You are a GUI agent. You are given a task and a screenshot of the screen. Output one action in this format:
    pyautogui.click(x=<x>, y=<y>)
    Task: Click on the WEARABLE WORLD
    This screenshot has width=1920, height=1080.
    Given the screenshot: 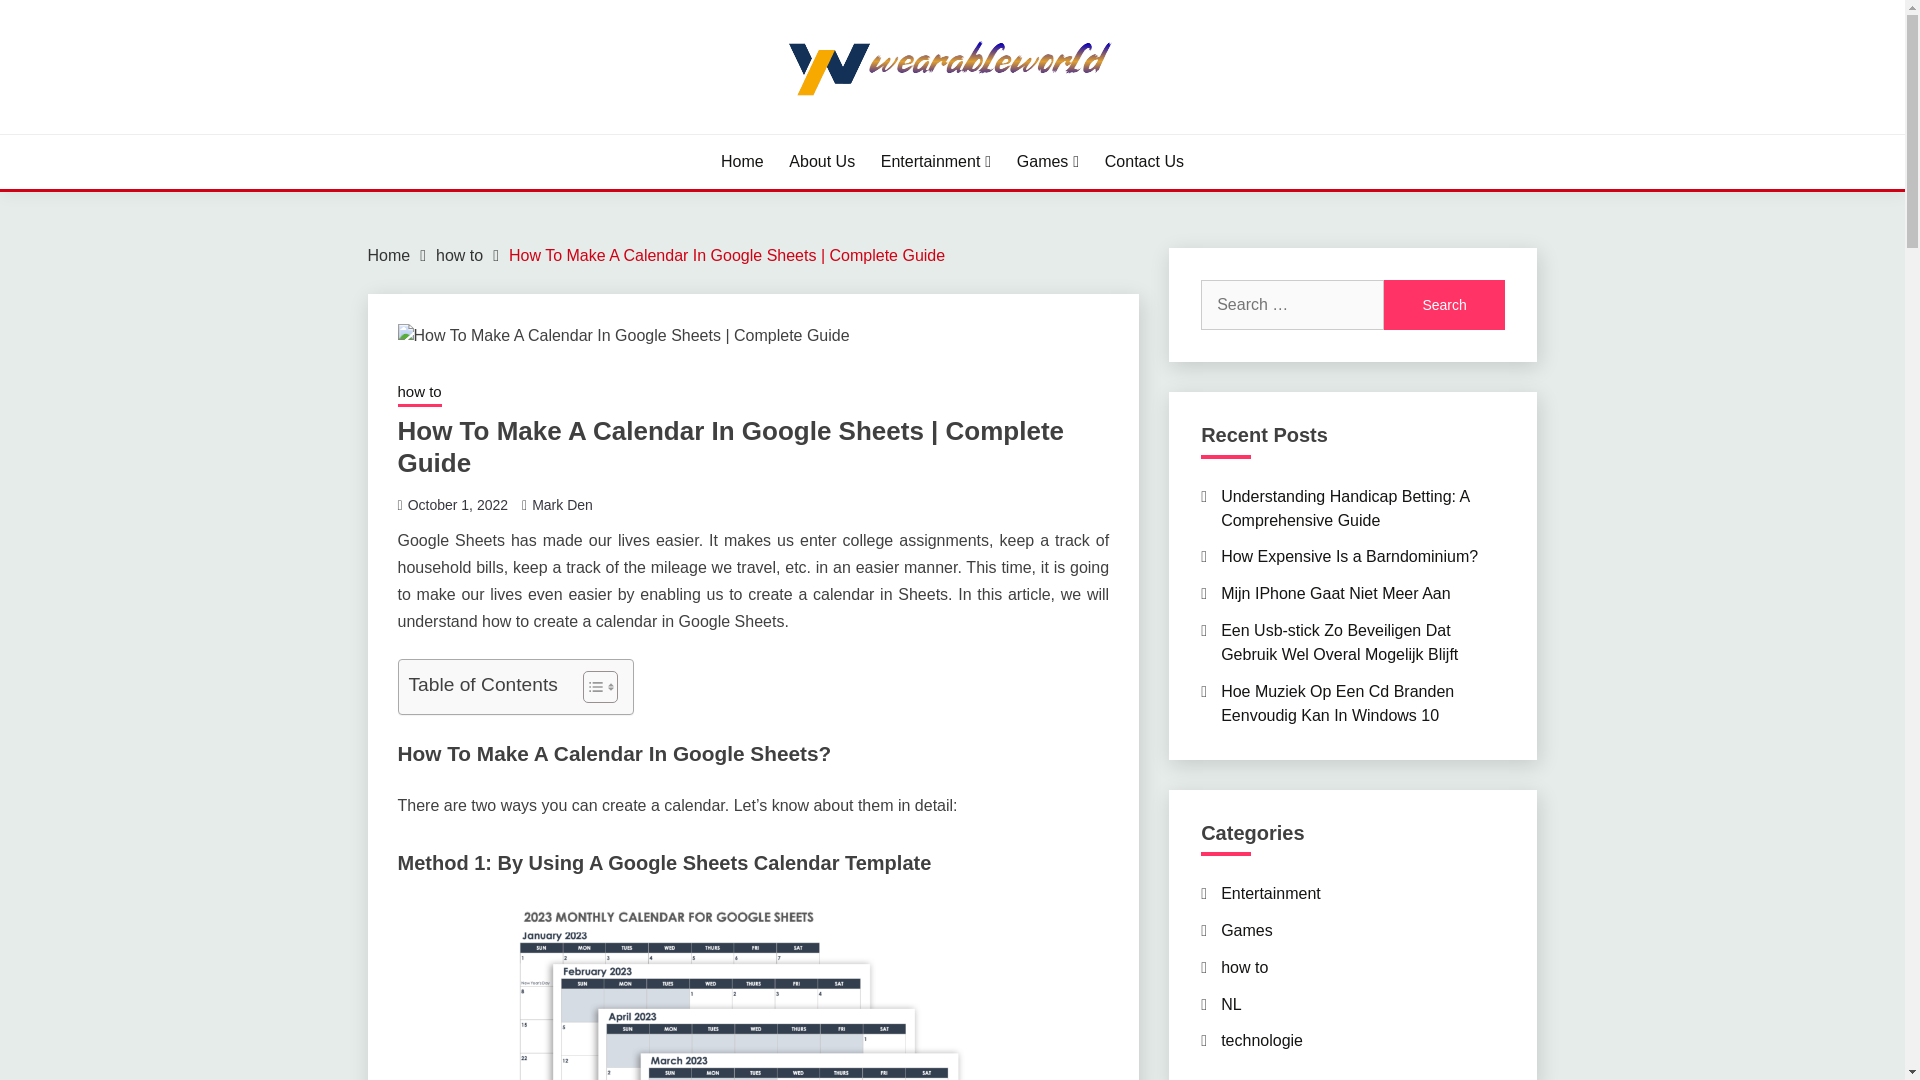 What is the action you would take?
    pyautogui.click(x=548, y=132)
    